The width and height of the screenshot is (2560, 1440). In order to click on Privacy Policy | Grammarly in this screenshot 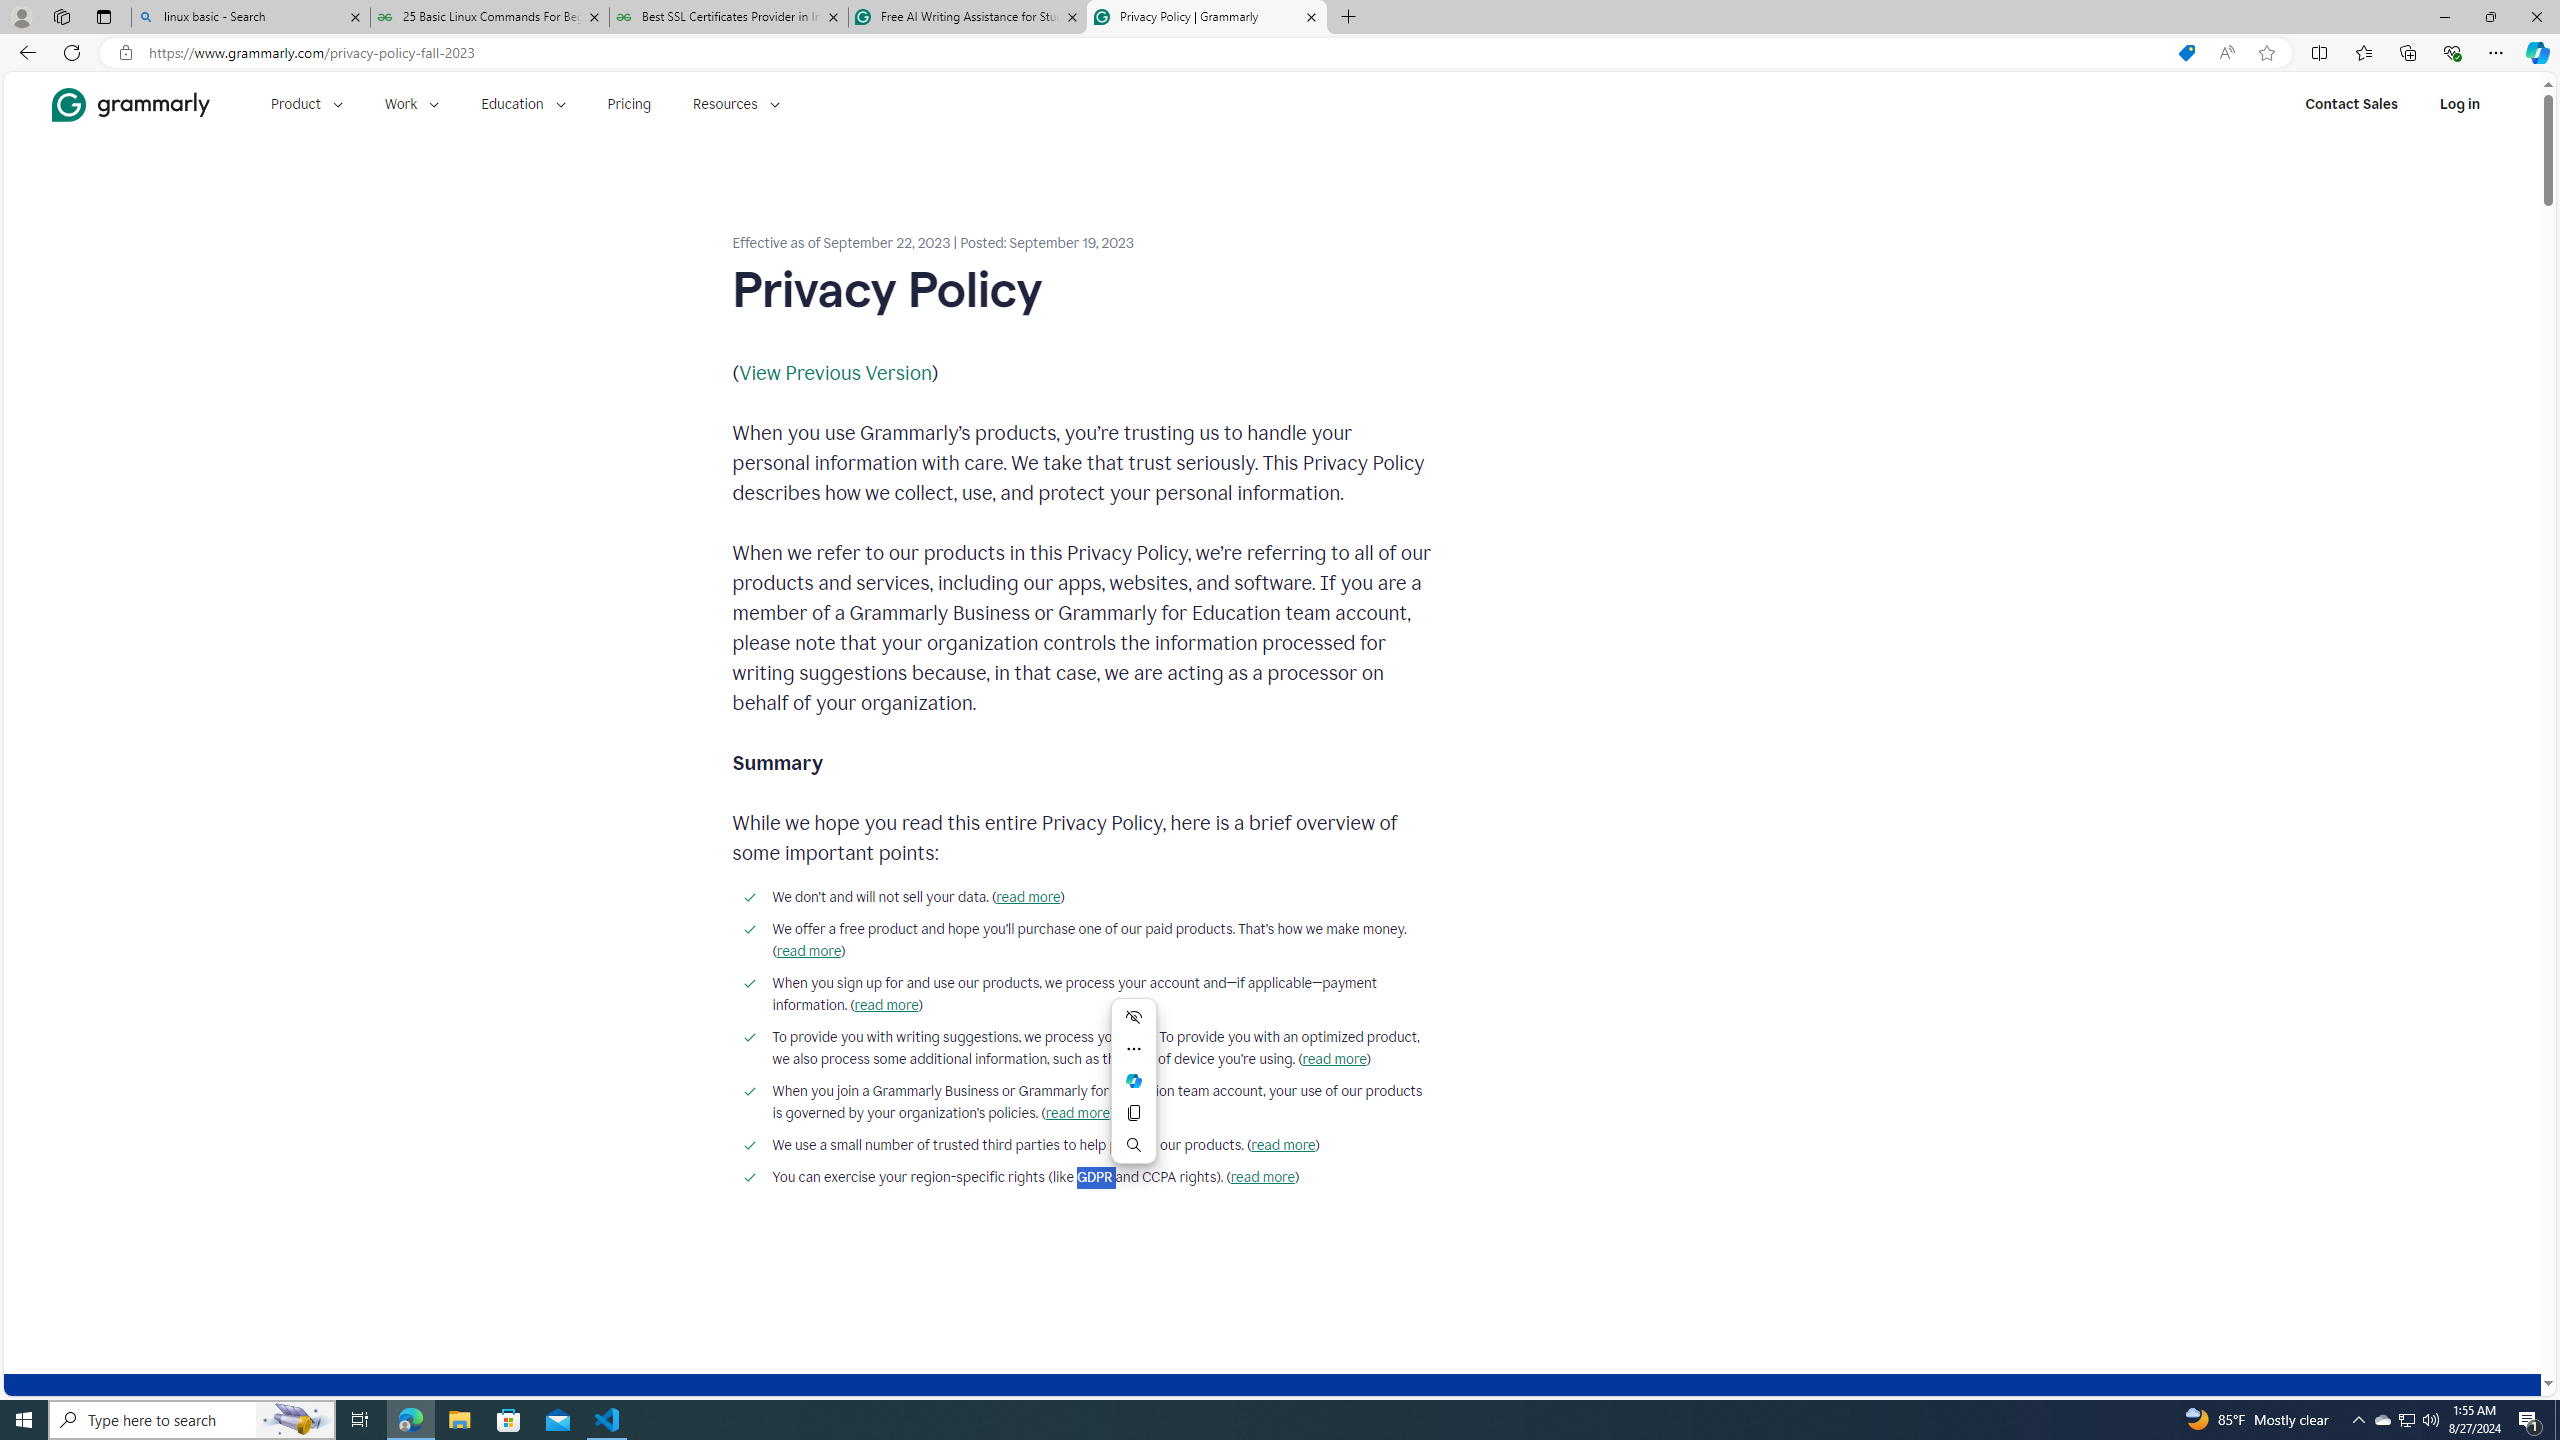, I will do `click(1205, 17)`.